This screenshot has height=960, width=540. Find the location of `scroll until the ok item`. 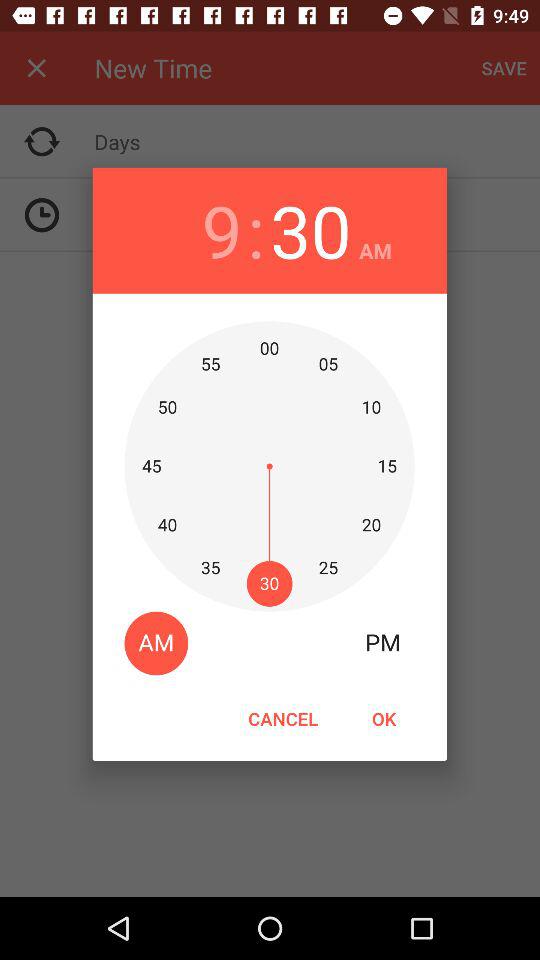

scroll until the ok item is located at coordinates (383, 718).